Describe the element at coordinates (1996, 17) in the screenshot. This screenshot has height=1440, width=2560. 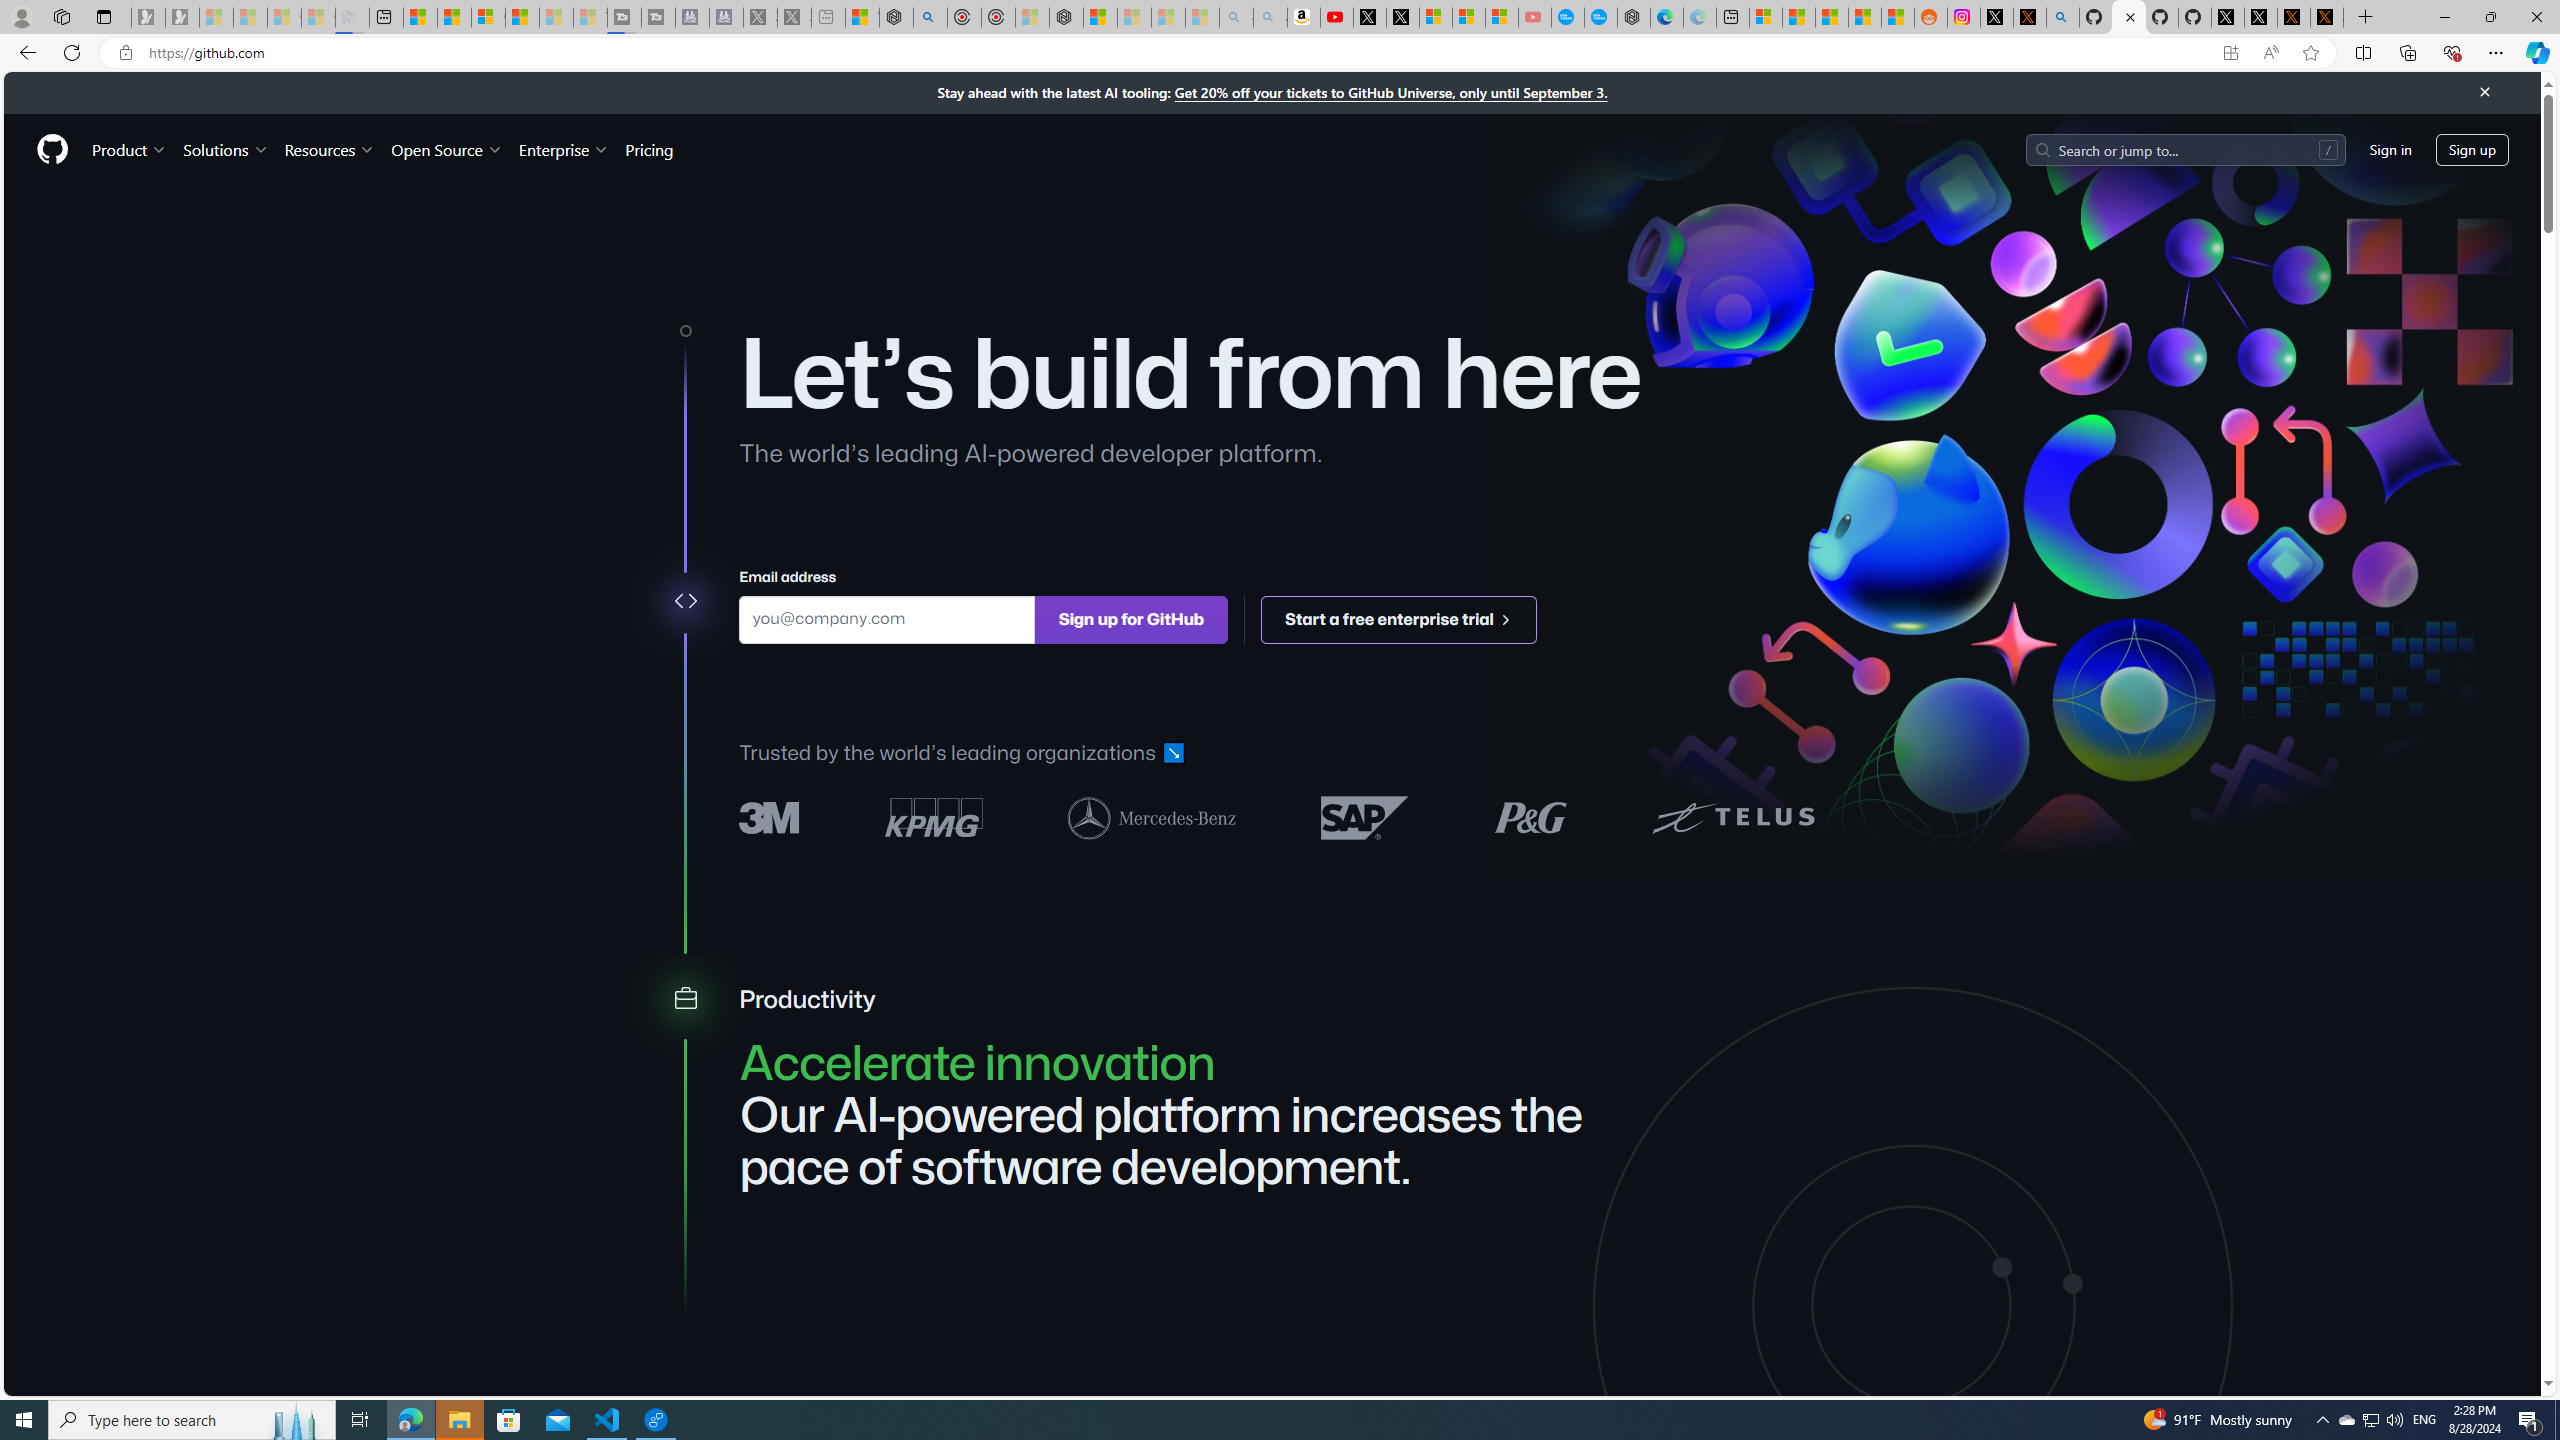
I see `Log in to X / X` at that location.